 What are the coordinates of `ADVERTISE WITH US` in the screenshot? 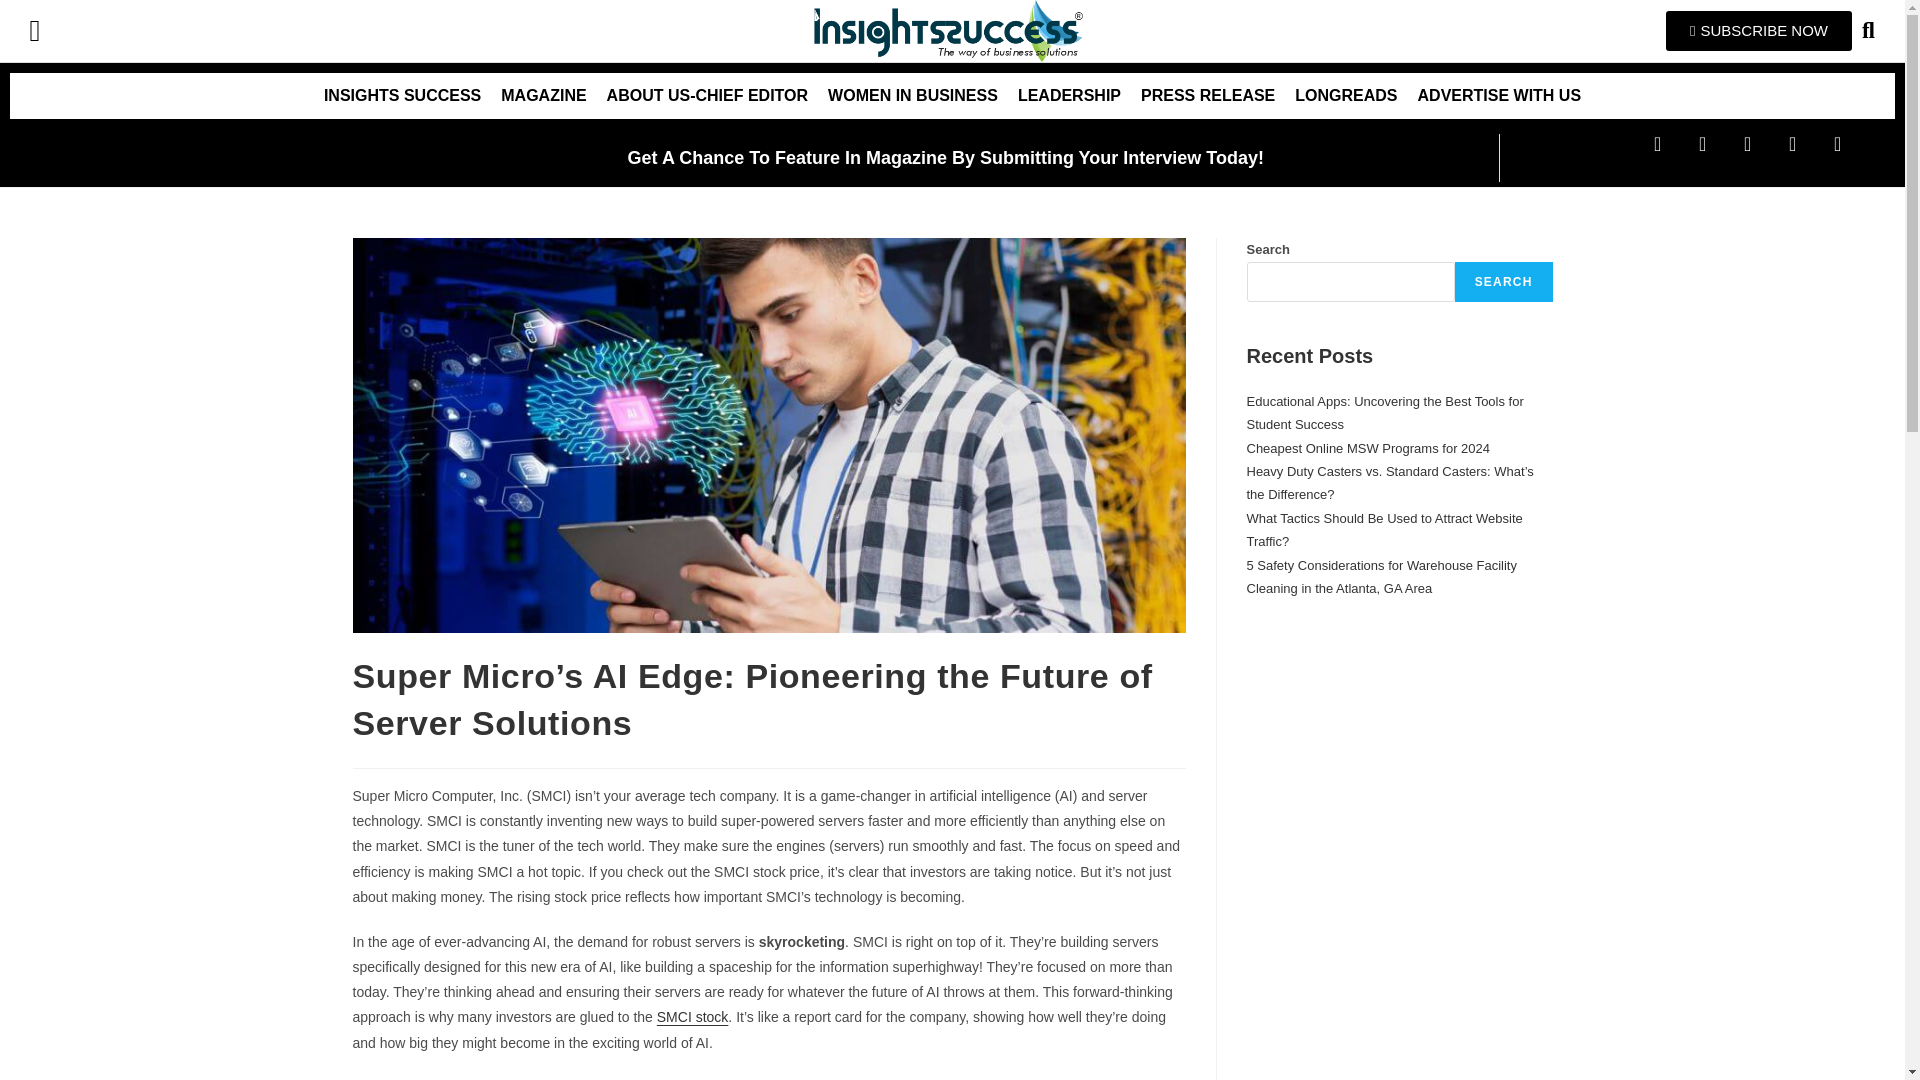 It's located at (1499, 96).